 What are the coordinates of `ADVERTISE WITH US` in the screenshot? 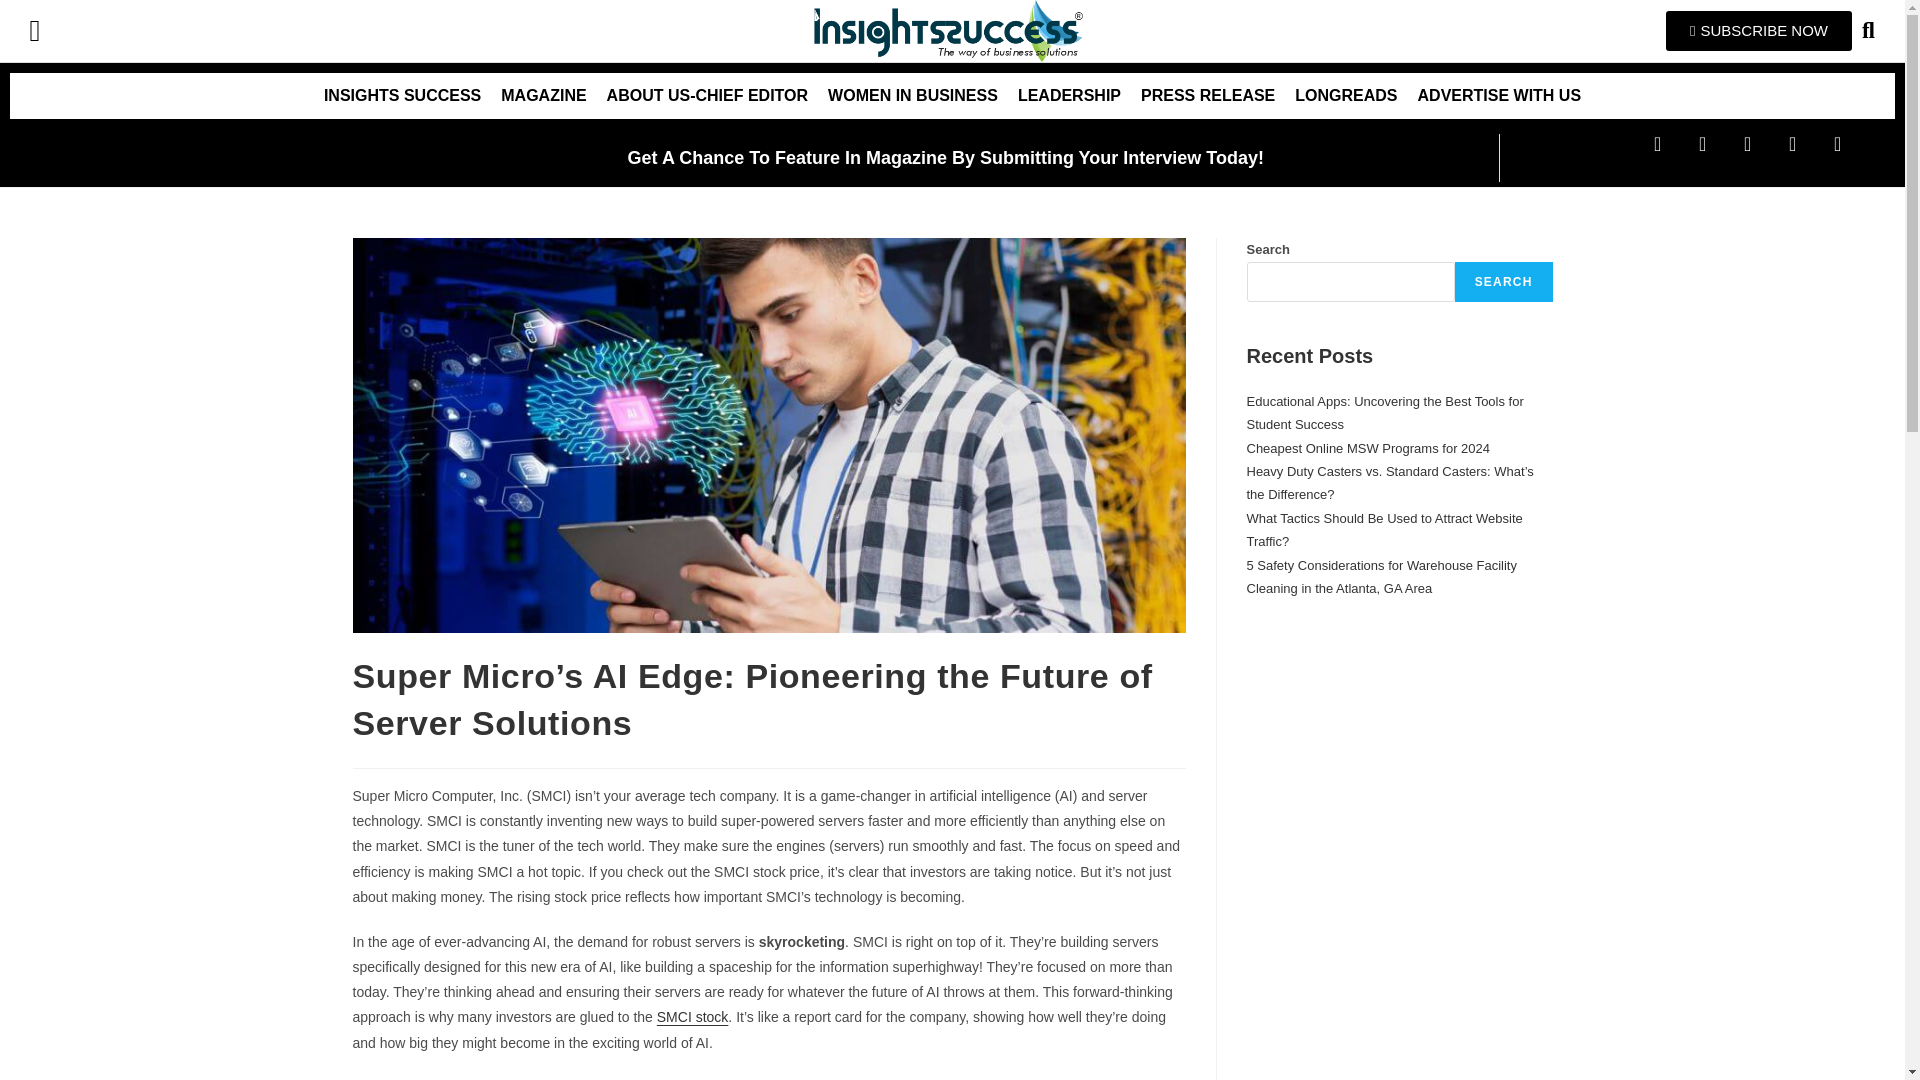 It's located at (1499, 96).